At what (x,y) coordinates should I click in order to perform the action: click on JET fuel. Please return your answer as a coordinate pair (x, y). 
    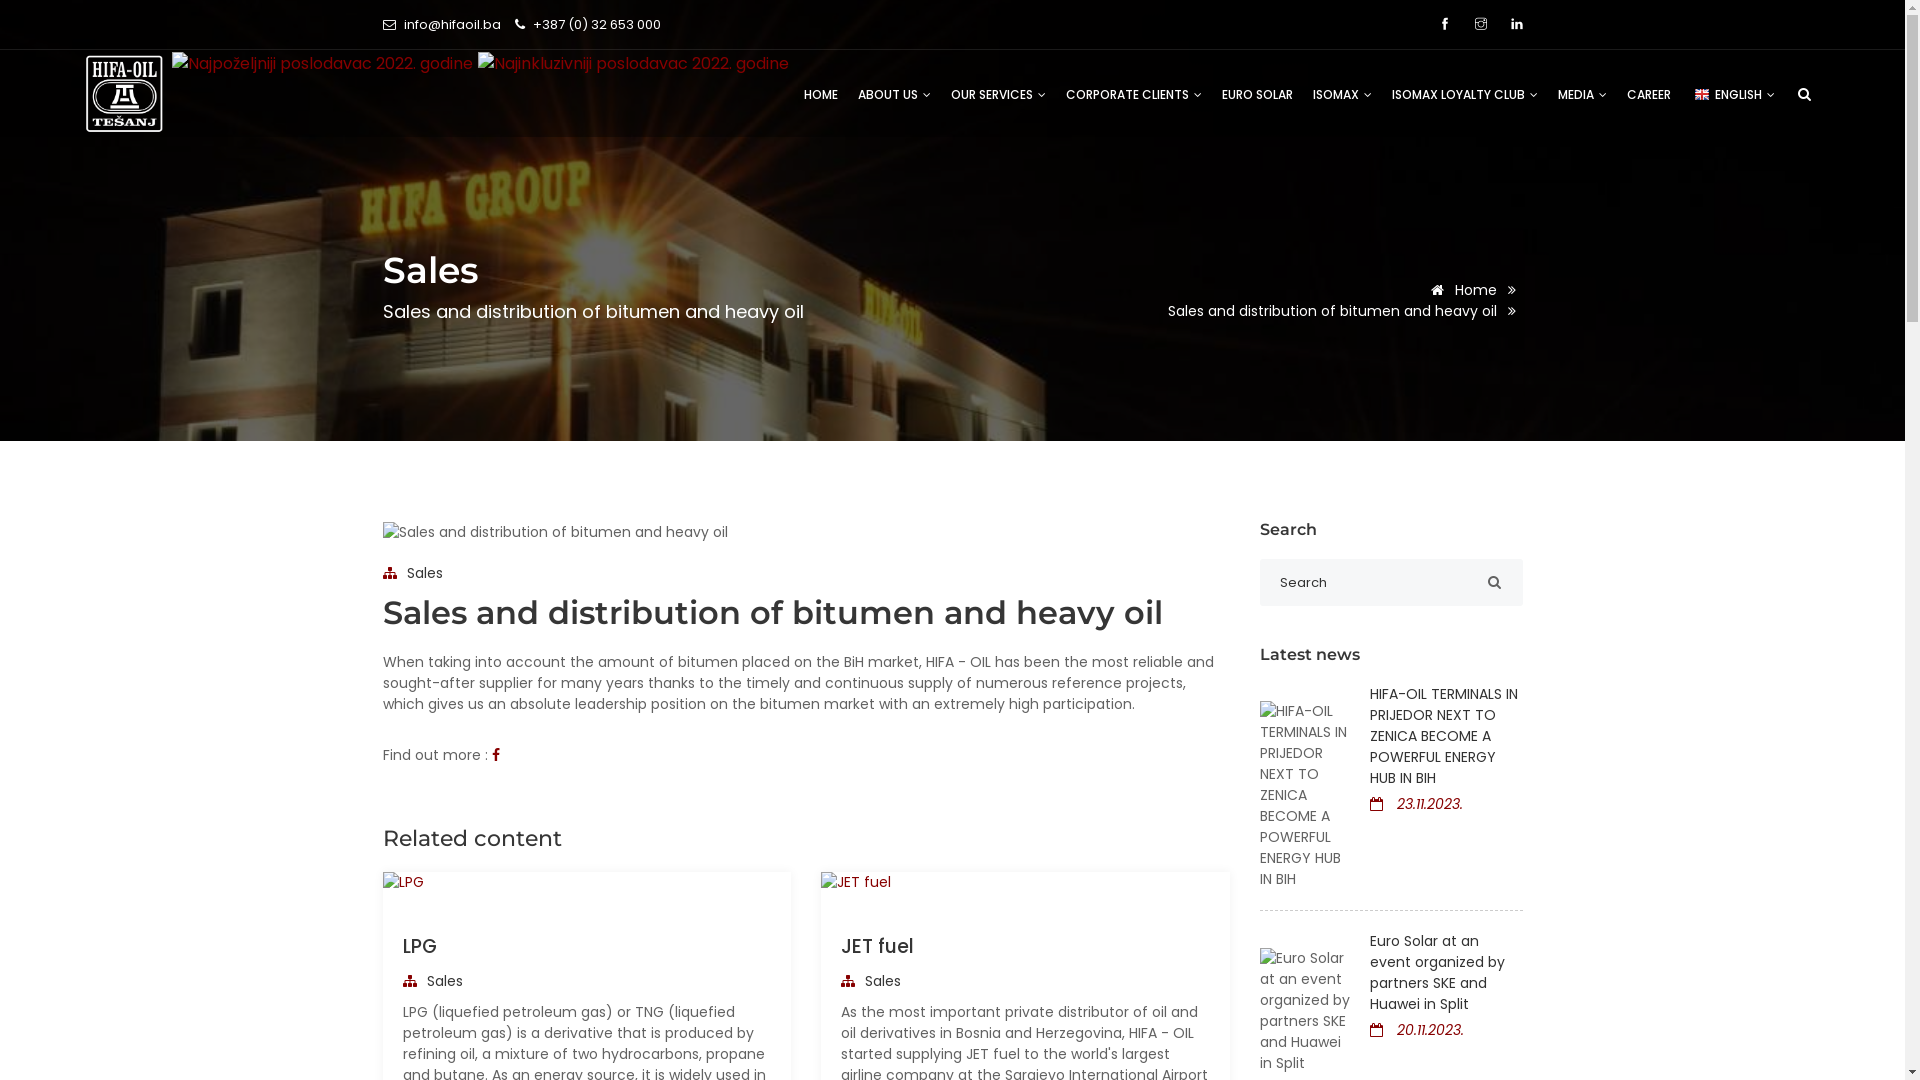
    Looking at the image, I should click on (878, 946).